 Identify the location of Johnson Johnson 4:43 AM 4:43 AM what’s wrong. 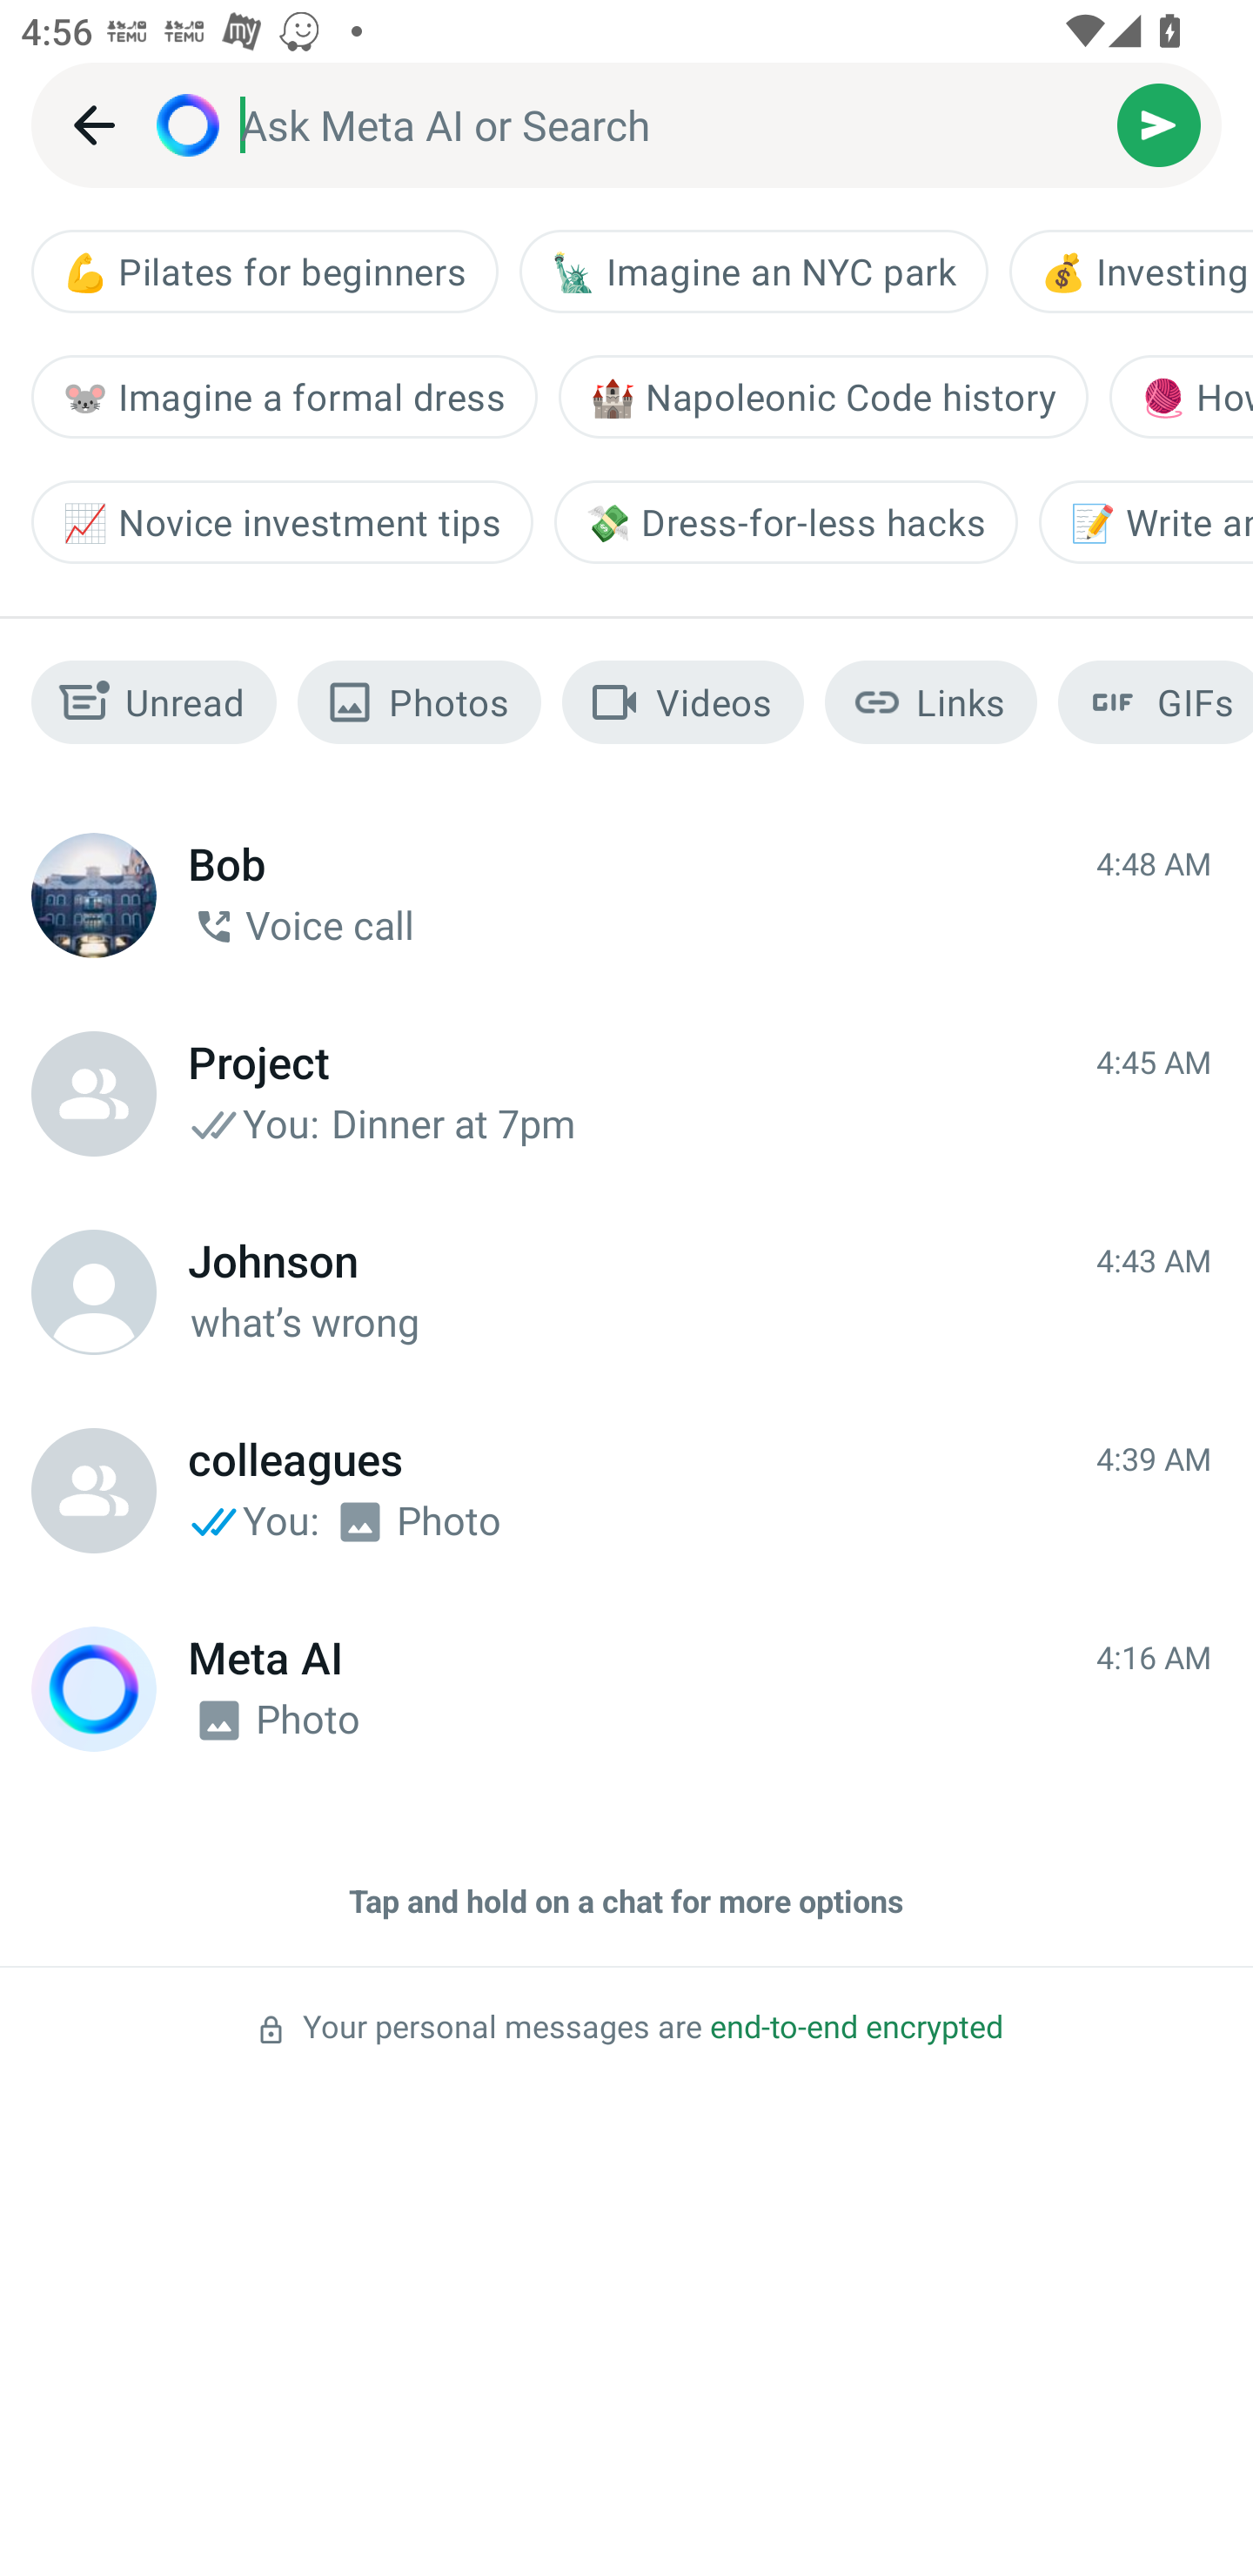
(626, 1291).